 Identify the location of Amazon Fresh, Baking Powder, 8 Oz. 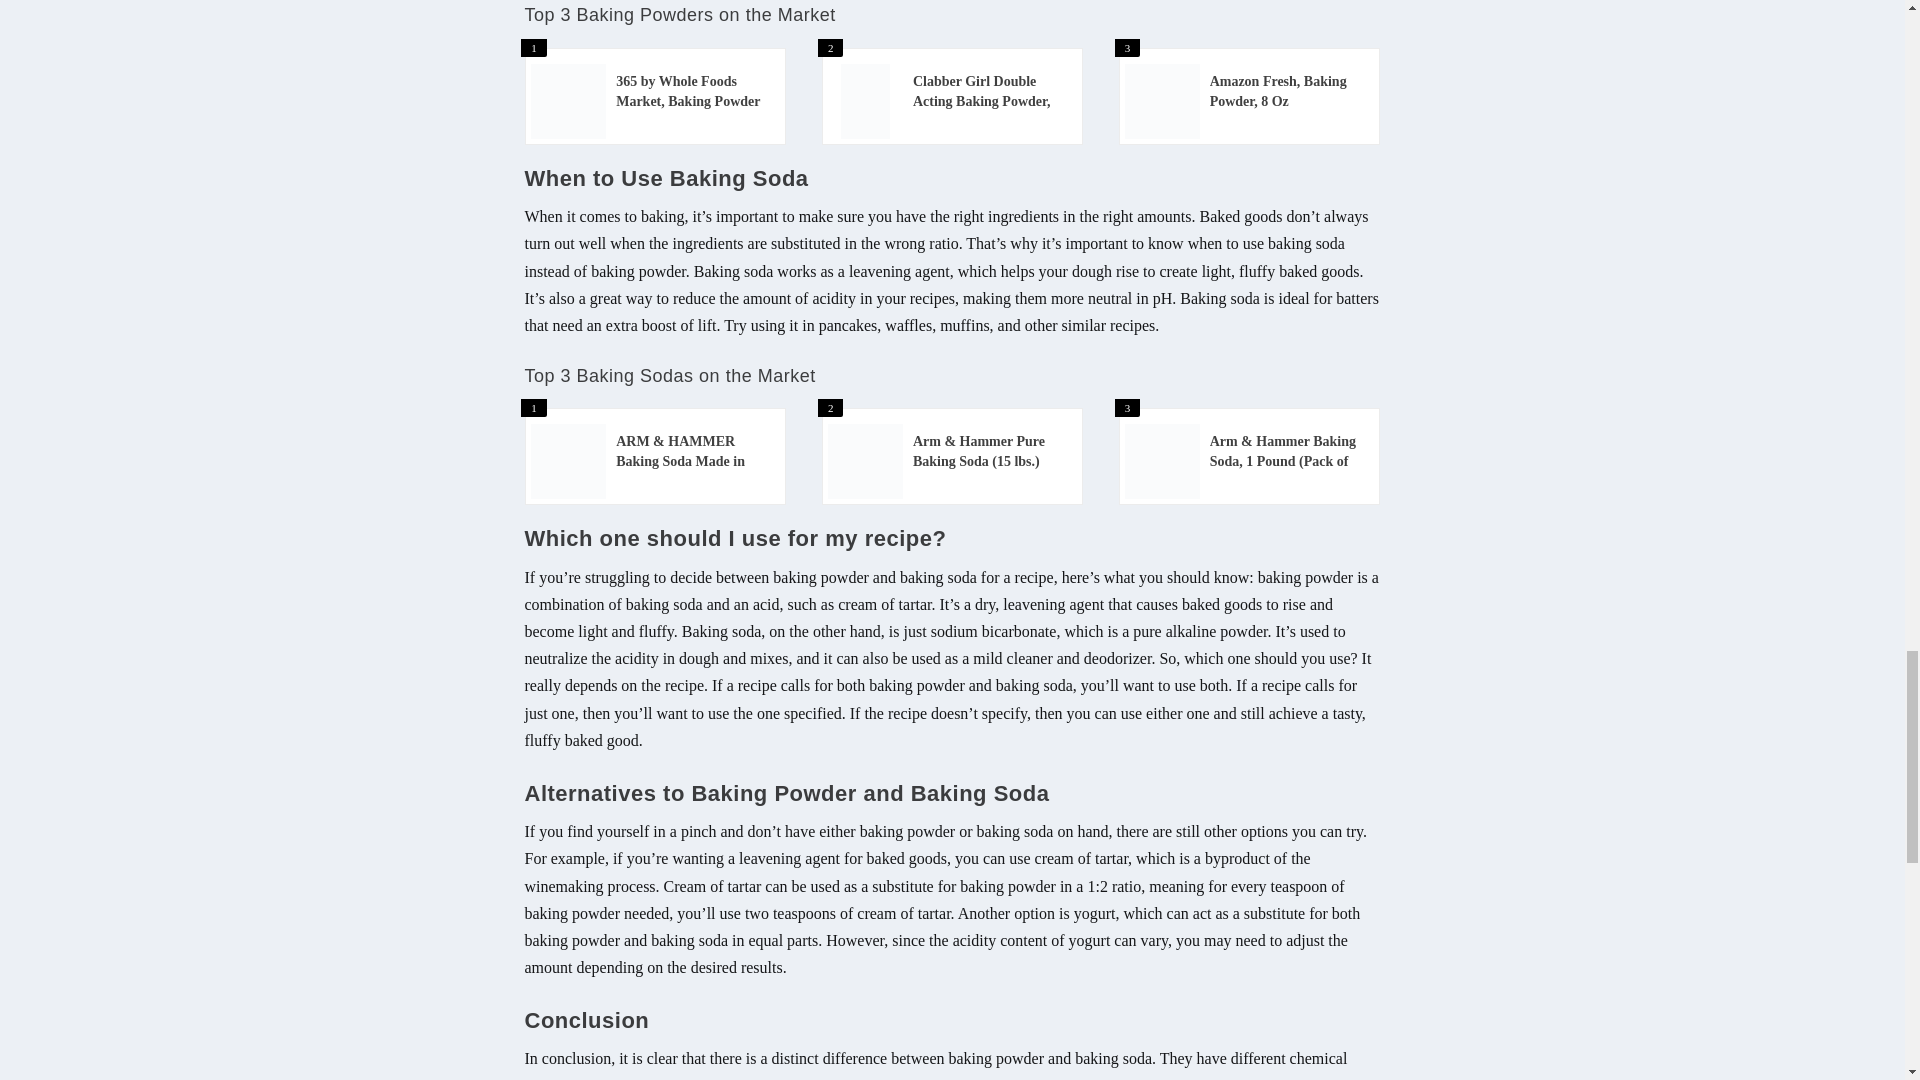
(1286, 92).